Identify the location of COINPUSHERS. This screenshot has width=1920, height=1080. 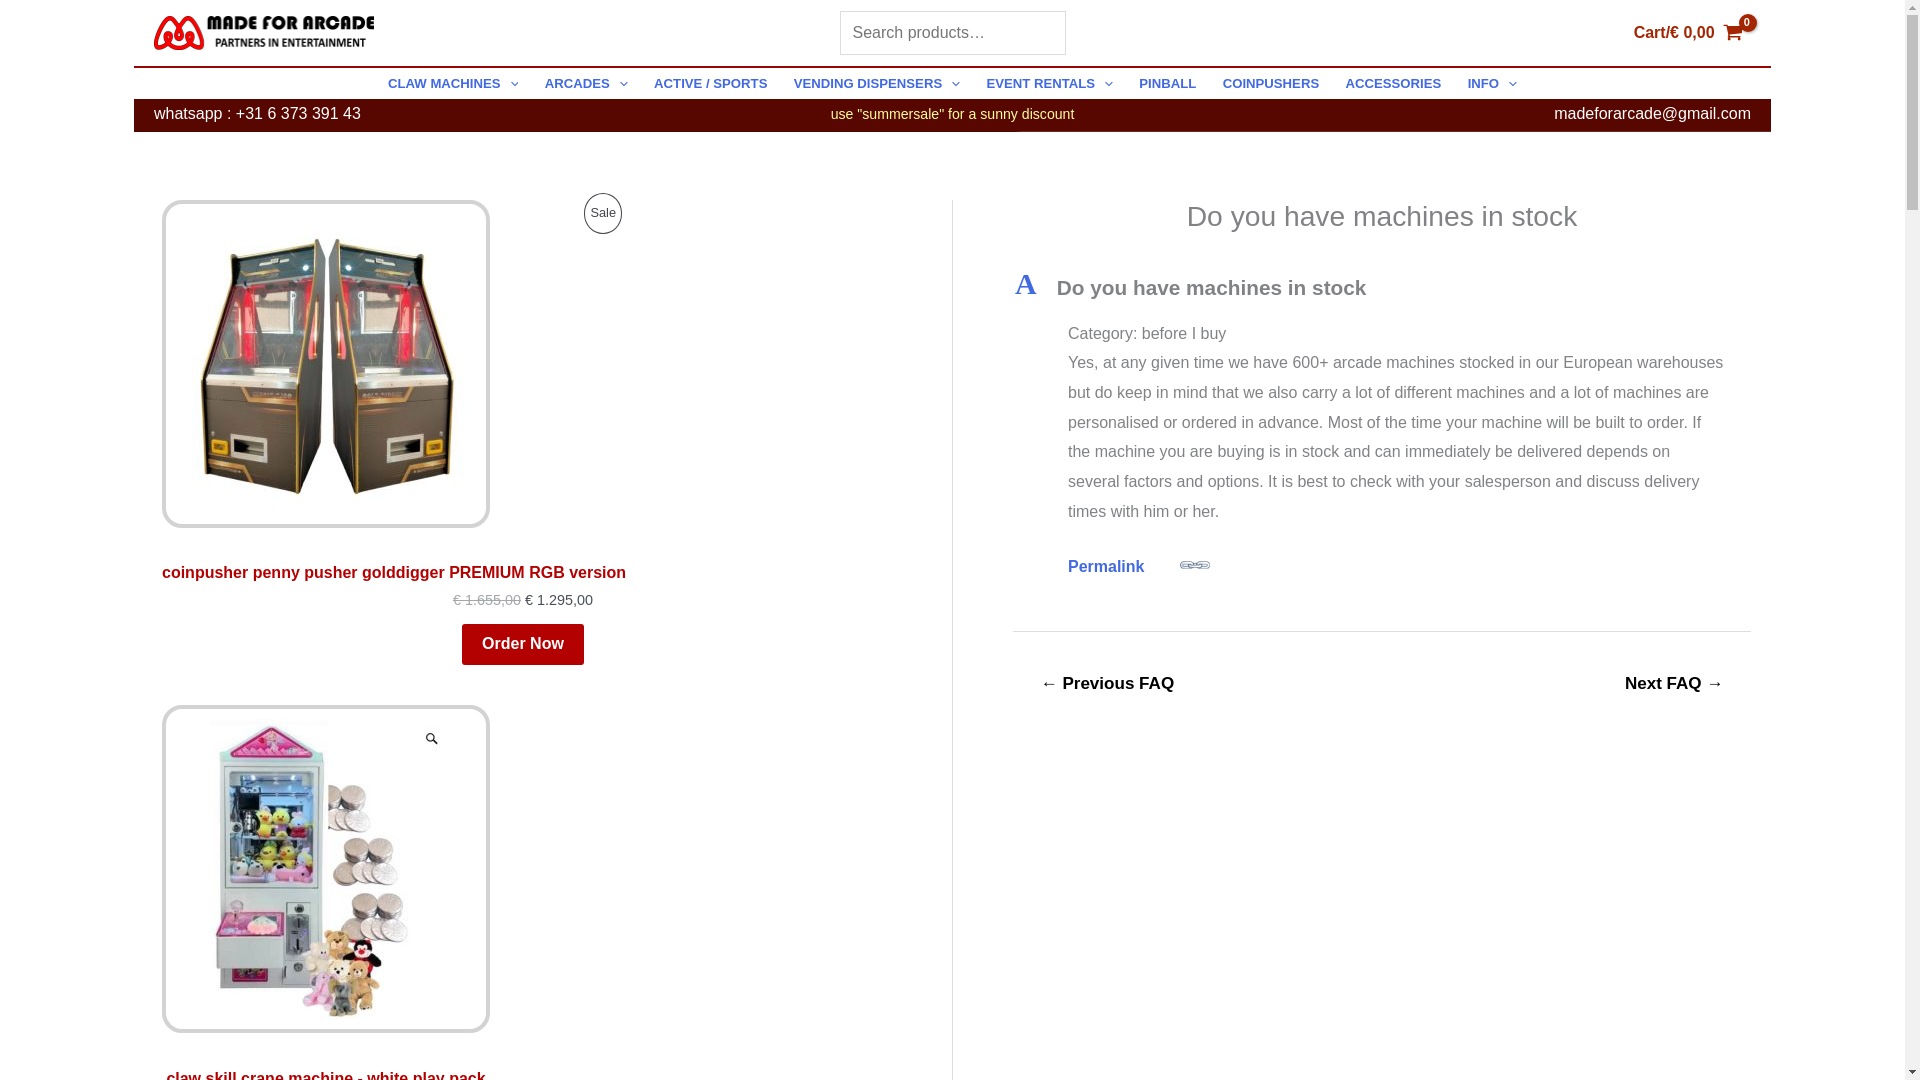
(1270, 84).